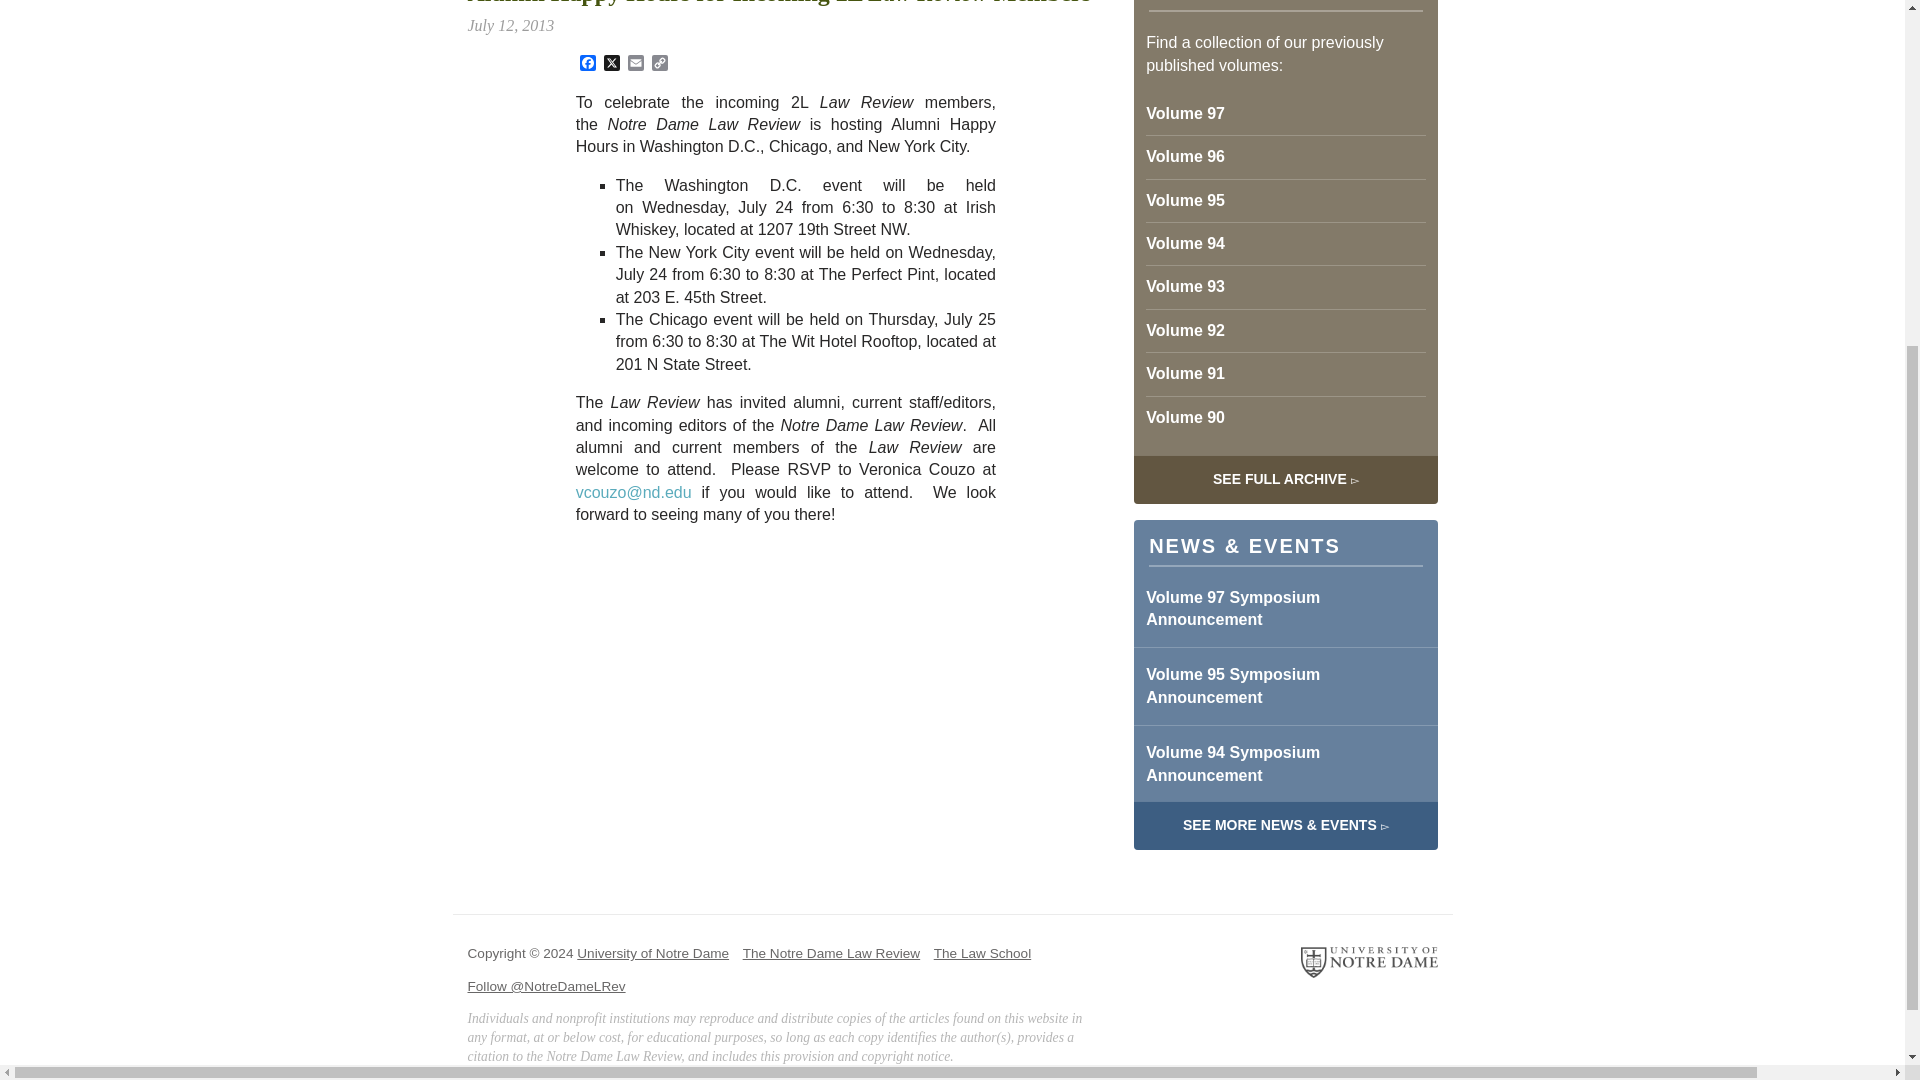 The width and height of the screenshot is (1920, 1080). I want to click on Facebook, so click(588, 64).